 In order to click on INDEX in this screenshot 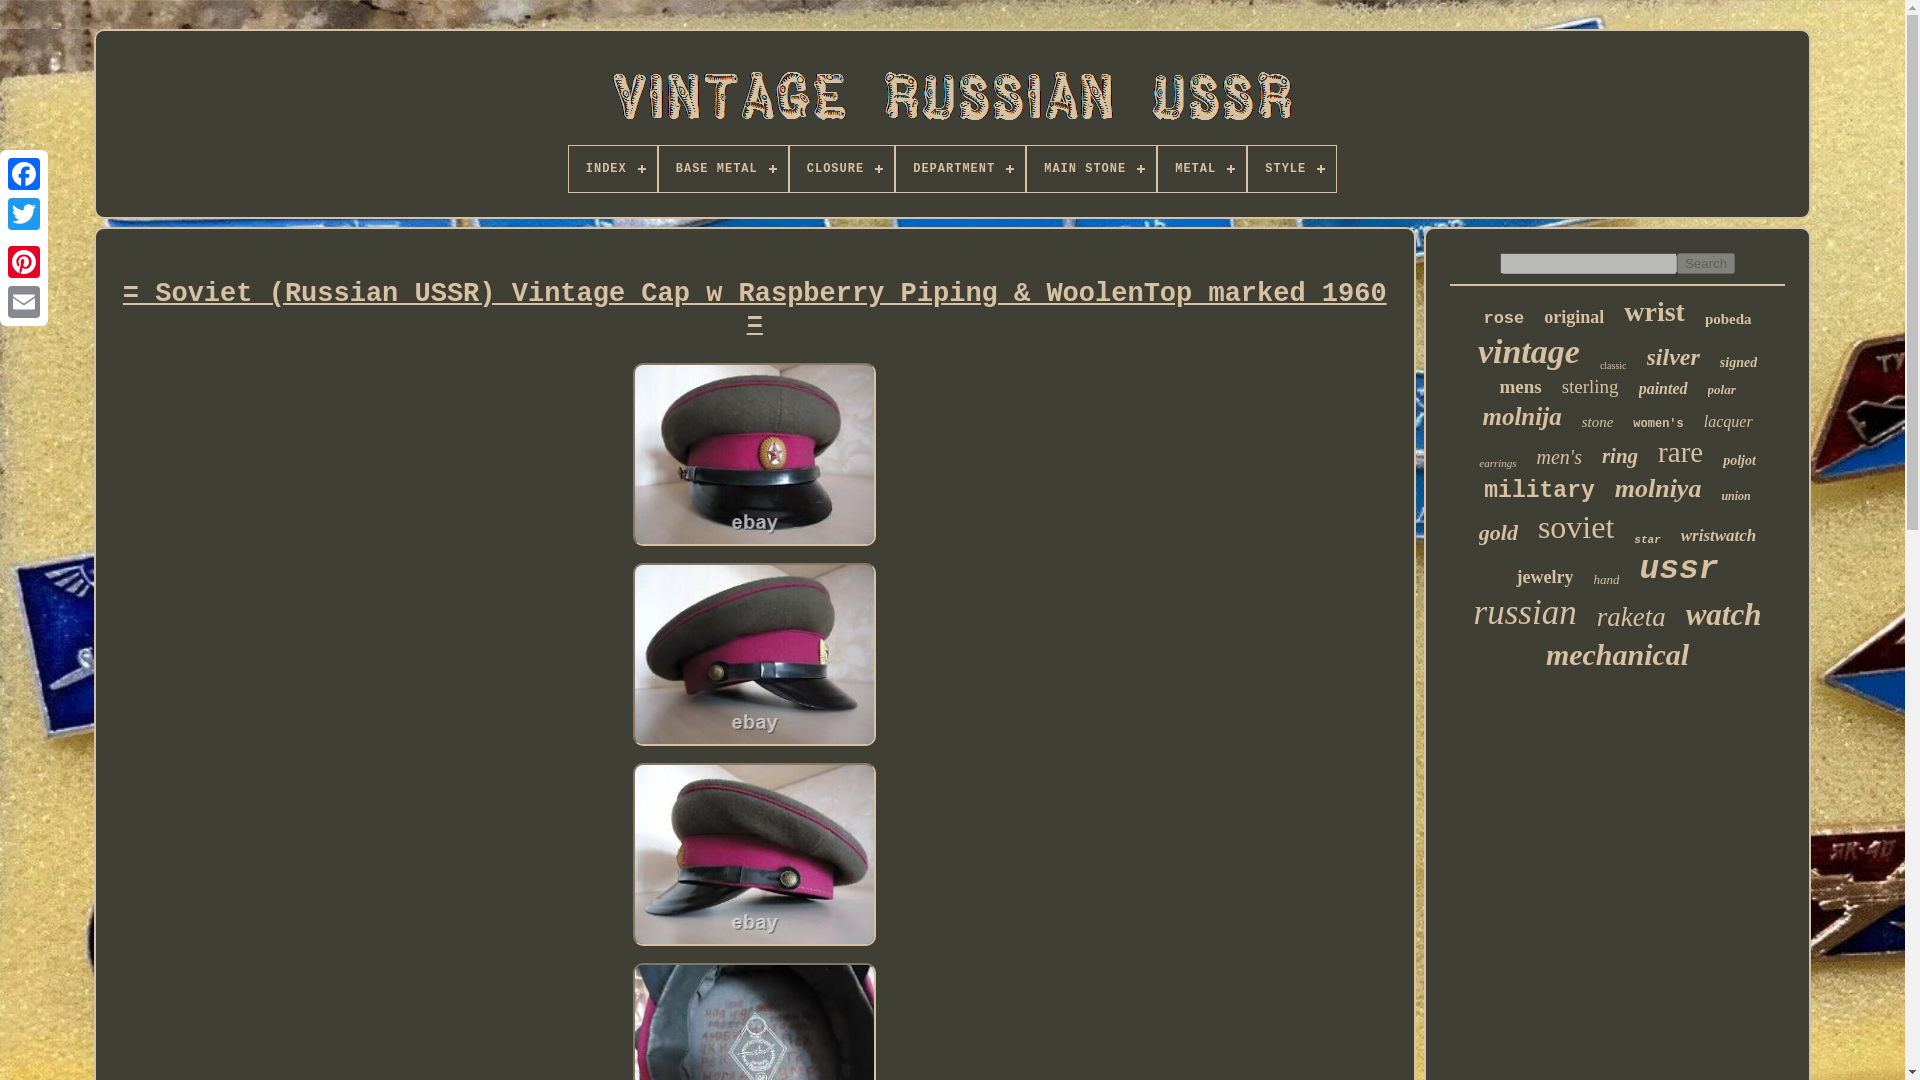, I will do `click(612, 168)`.